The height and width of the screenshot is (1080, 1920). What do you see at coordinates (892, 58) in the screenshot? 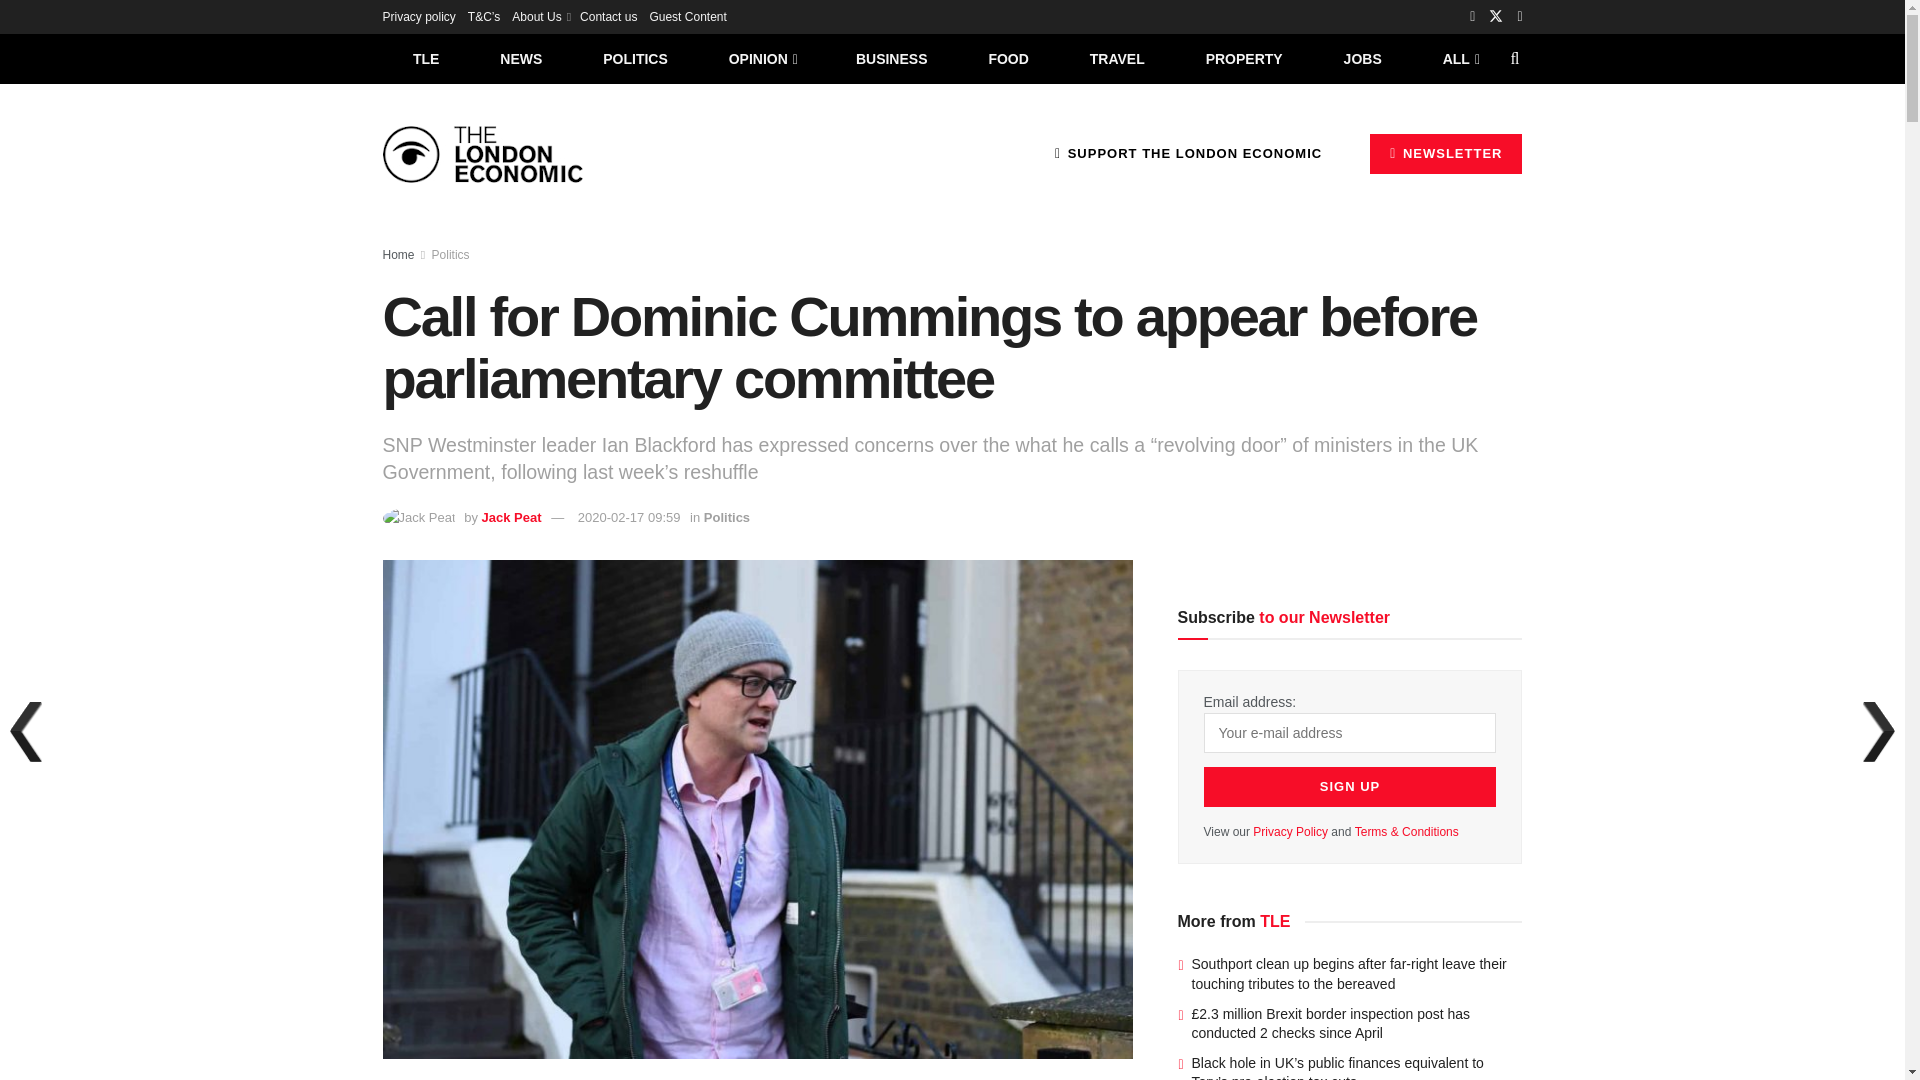
I see `BUSINESS` at bounding box center [892, 58].